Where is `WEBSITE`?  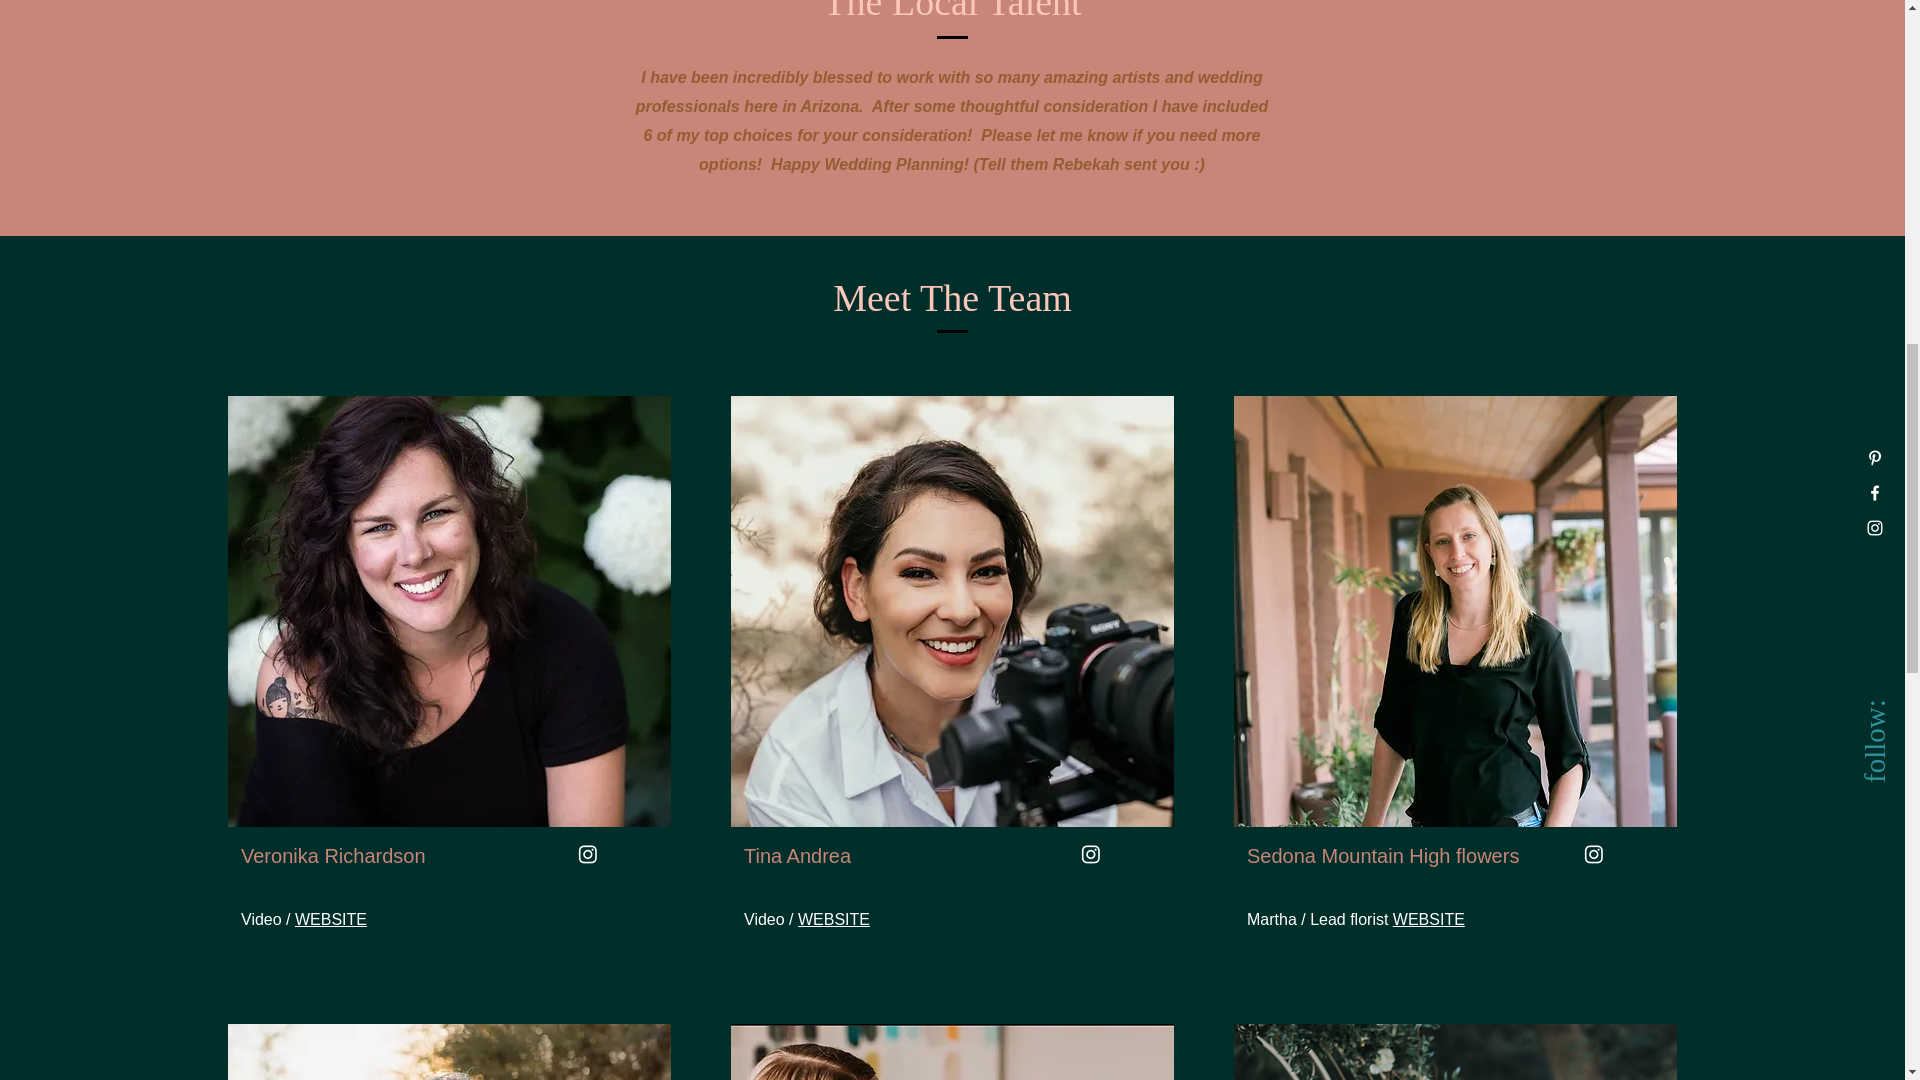 WEBSITE is located at coordinates (1428, 919).